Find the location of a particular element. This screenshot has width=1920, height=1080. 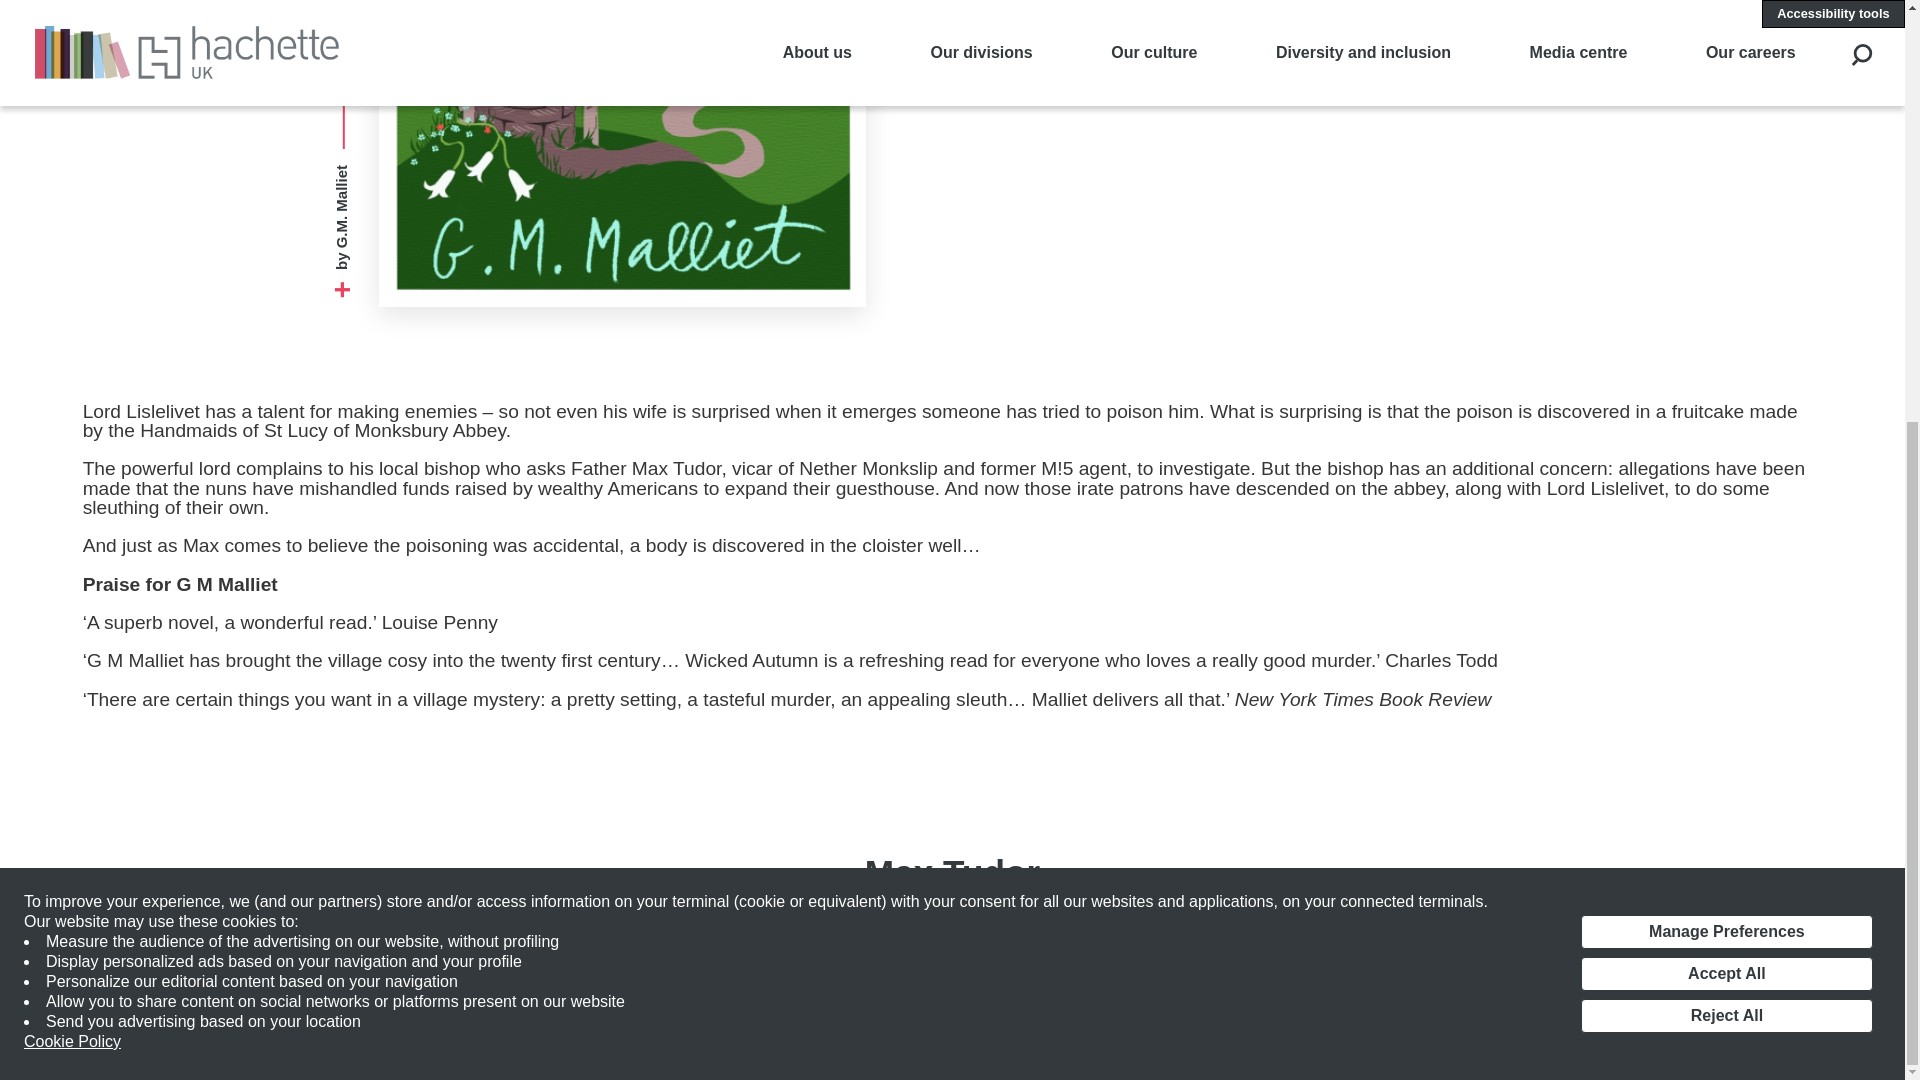

Cookie Policy is located at coordinates (72, 358).